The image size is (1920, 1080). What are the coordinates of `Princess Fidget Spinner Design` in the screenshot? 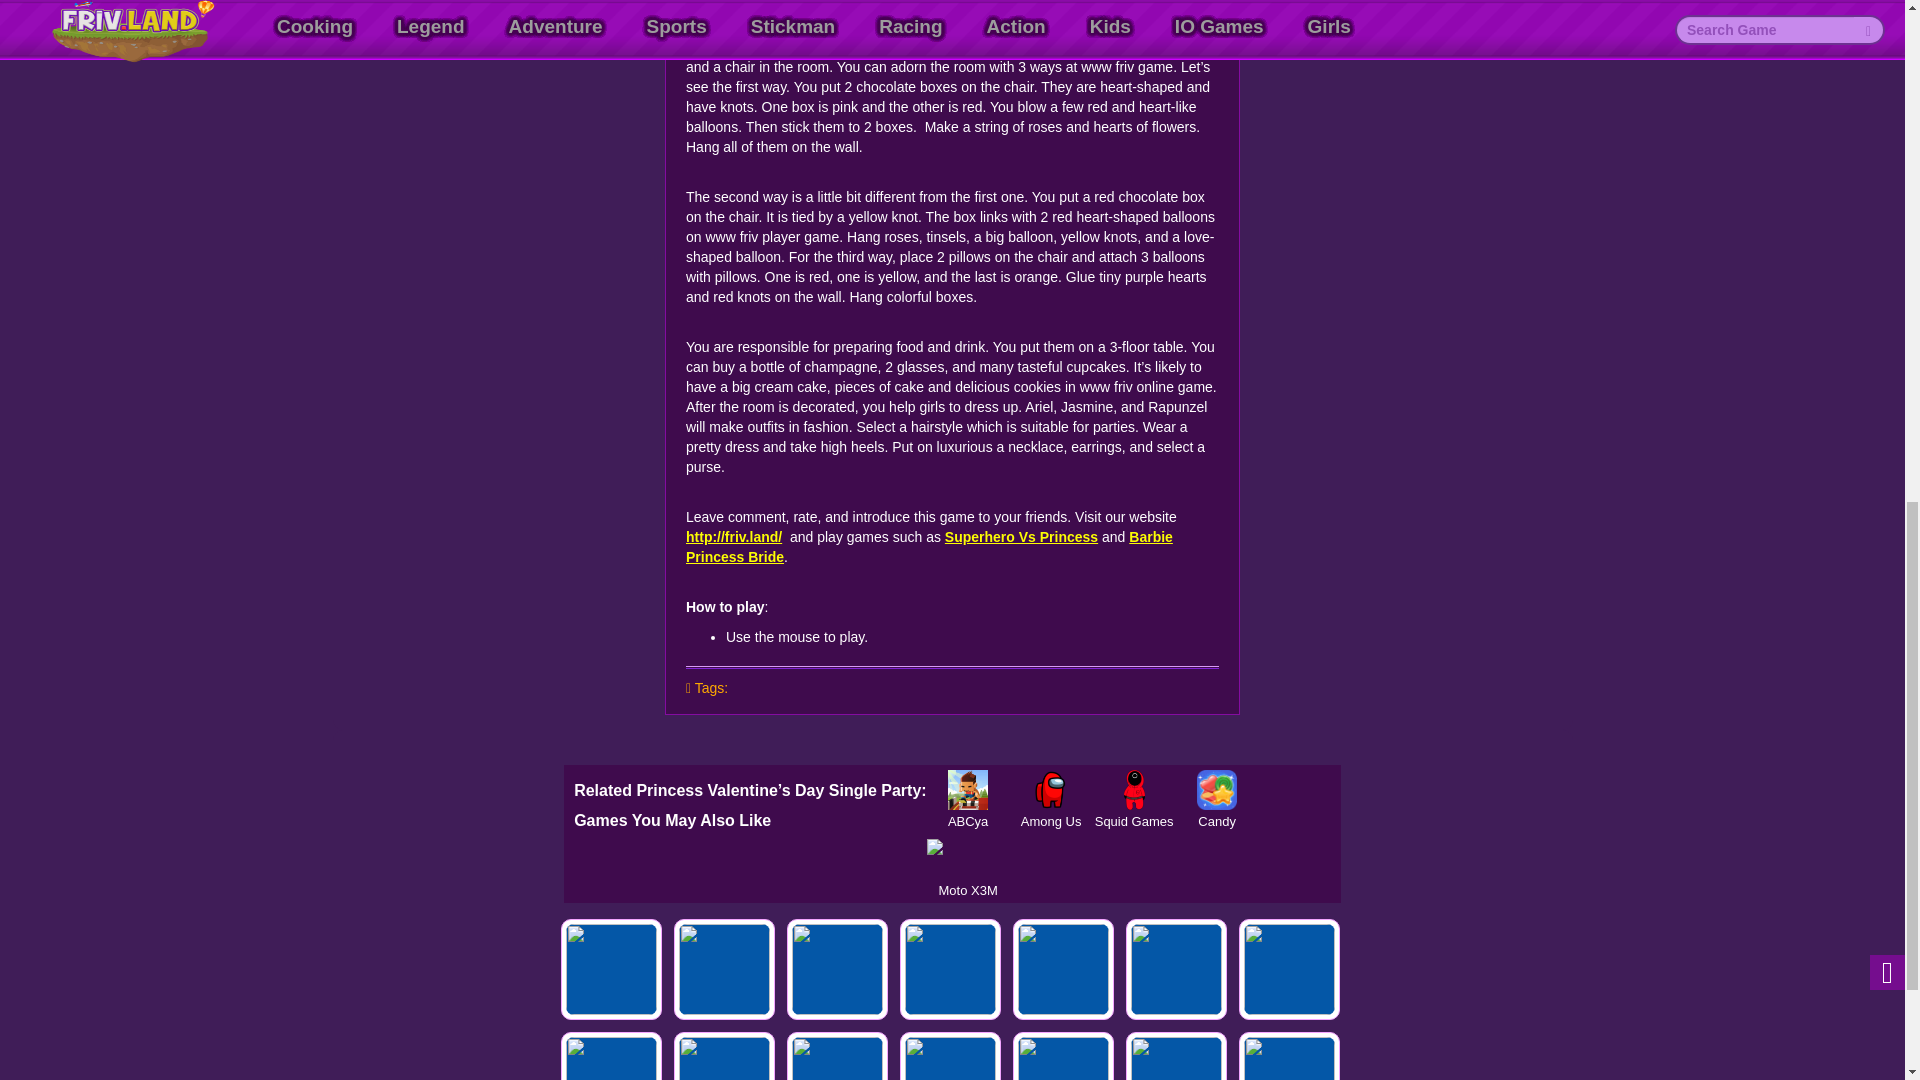 It's located at (611, 969).